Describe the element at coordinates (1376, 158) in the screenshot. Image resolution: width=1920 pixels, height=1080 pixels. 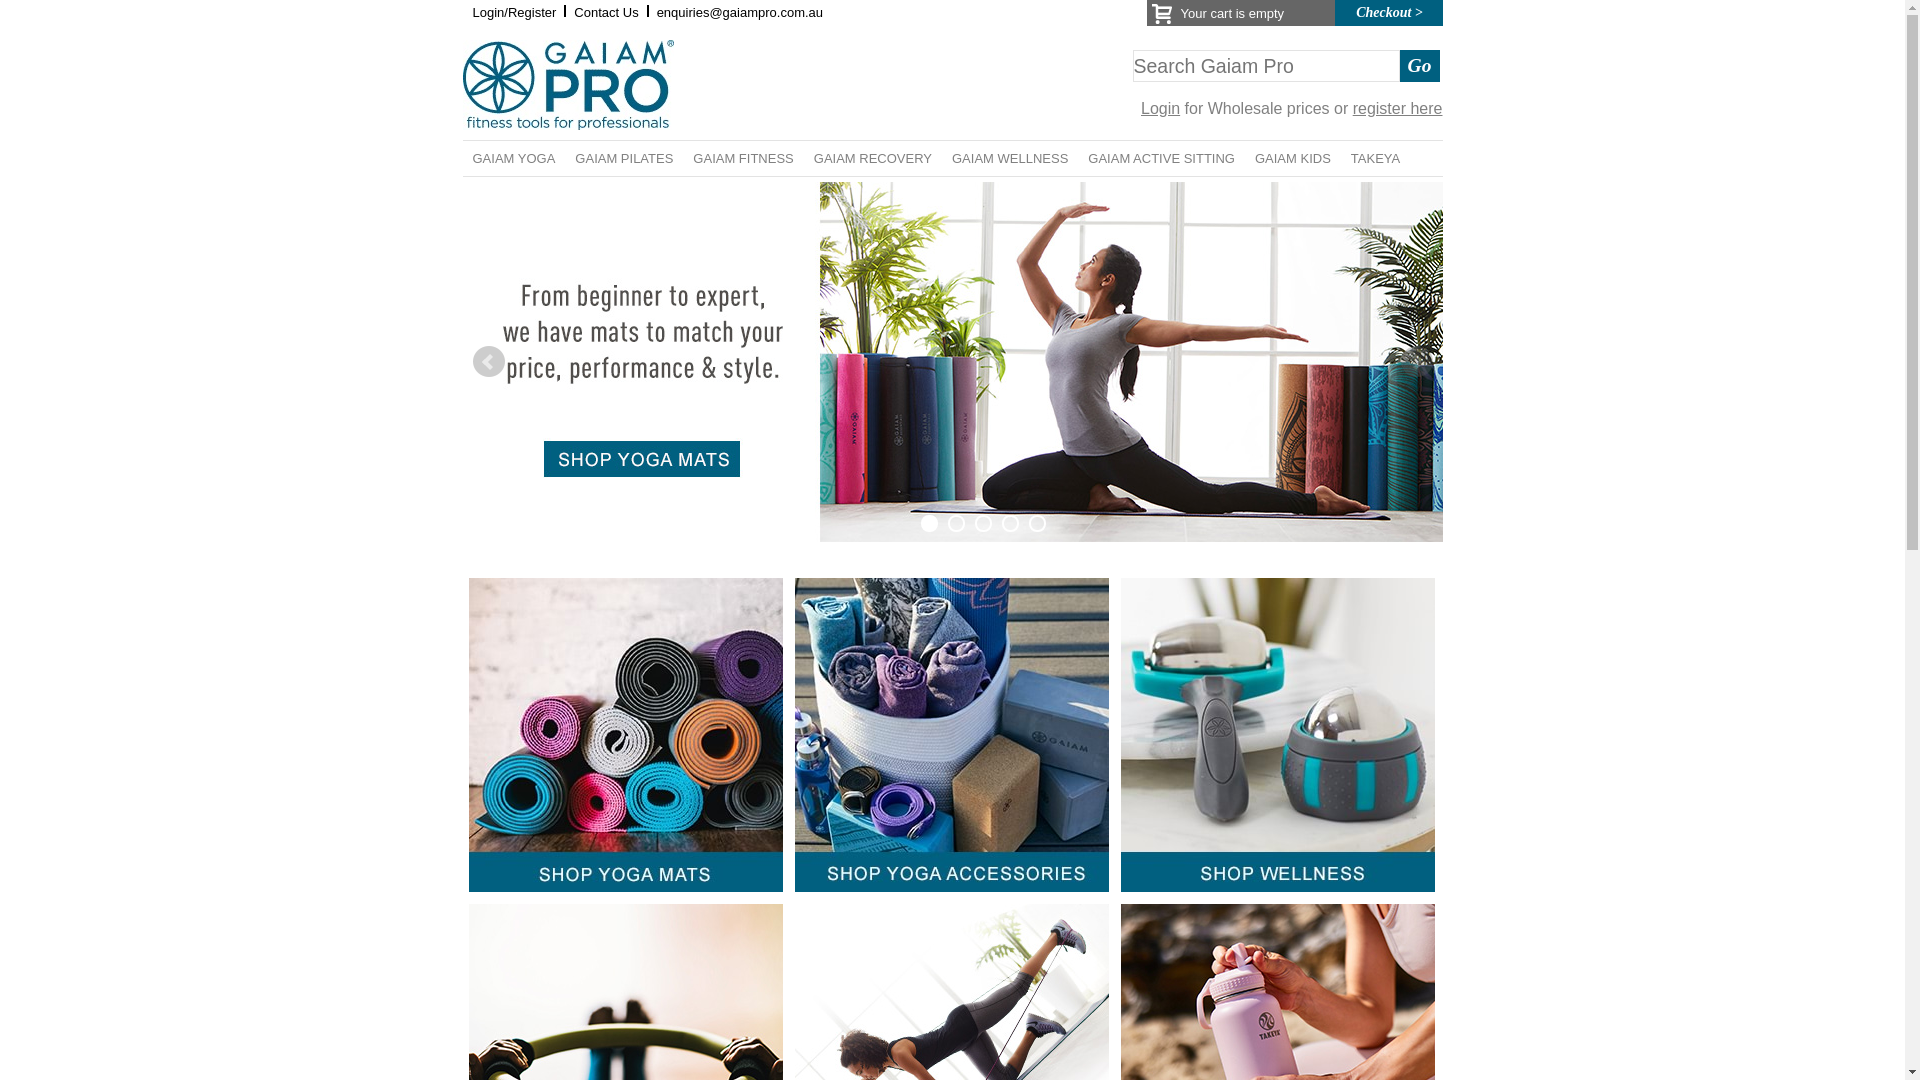
I see `TAKEYA` at that location.